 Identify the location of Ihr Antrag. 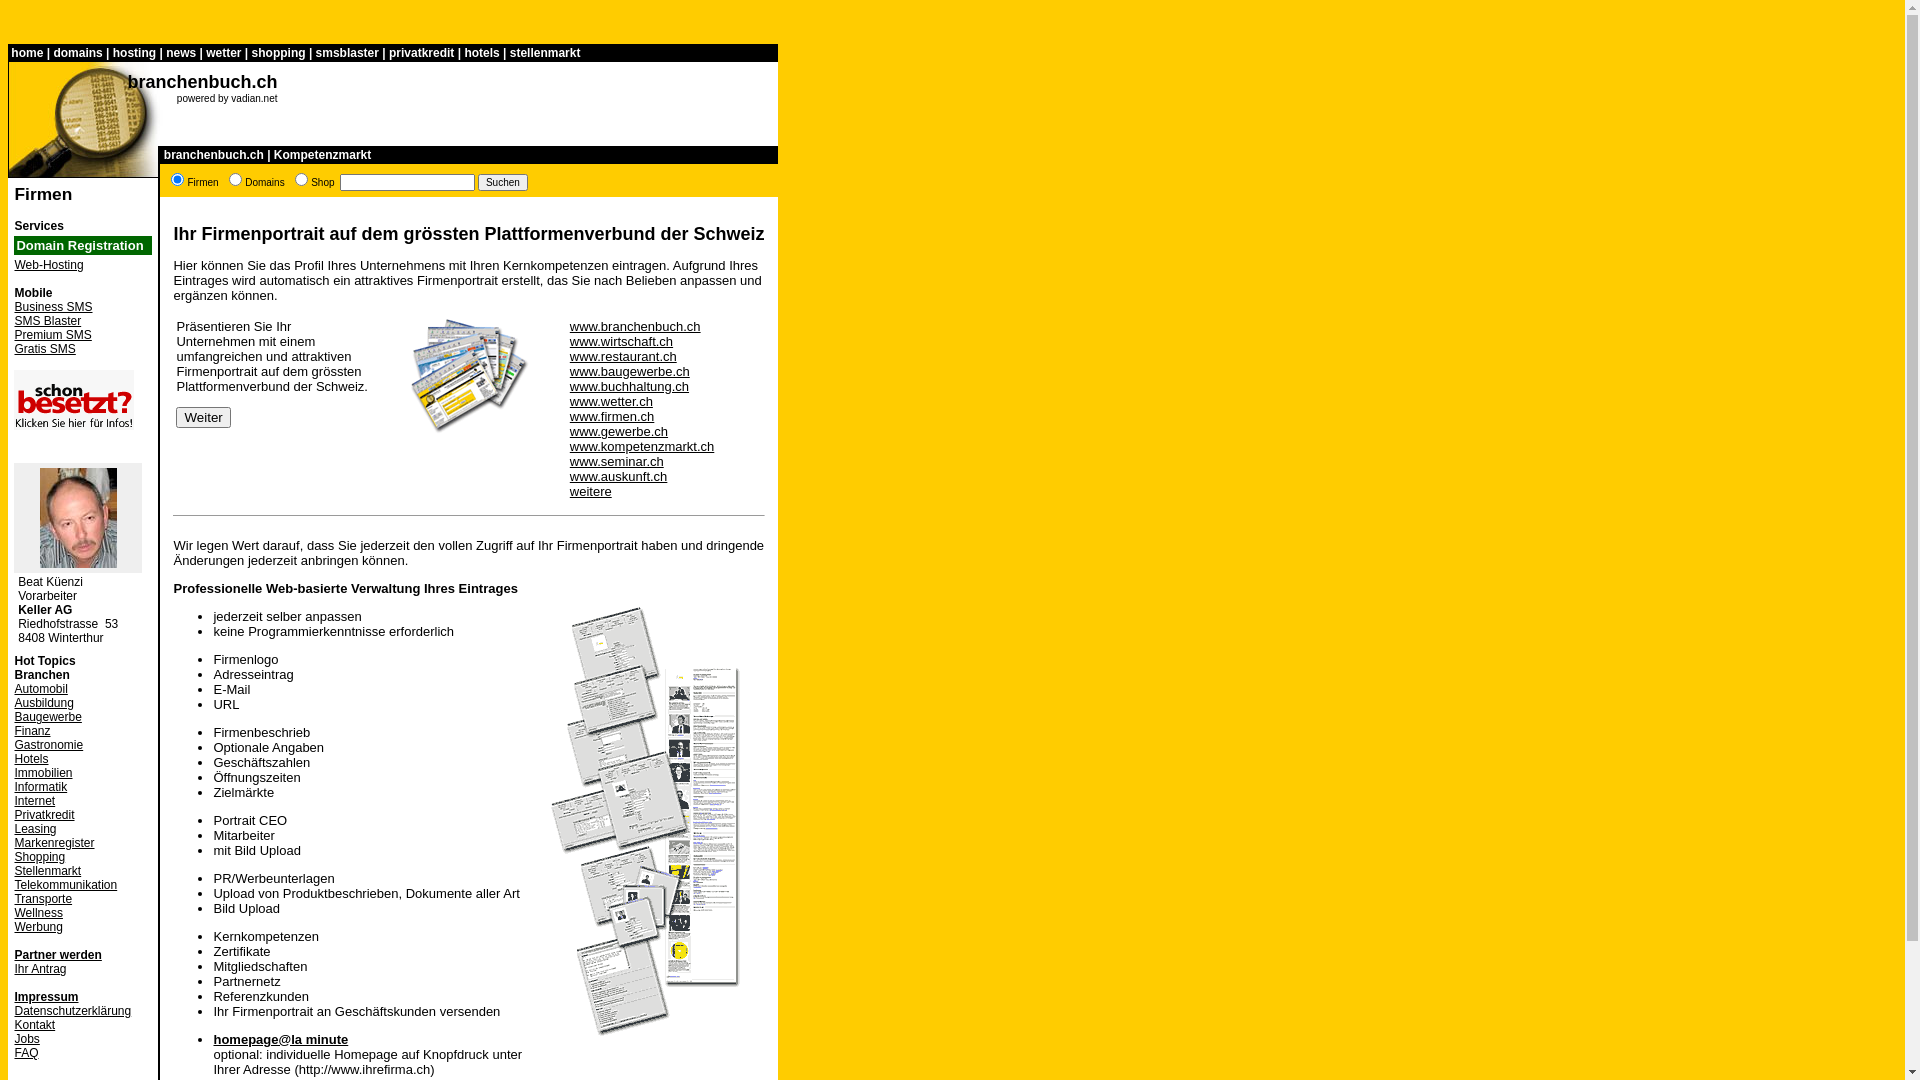
(40, 969).